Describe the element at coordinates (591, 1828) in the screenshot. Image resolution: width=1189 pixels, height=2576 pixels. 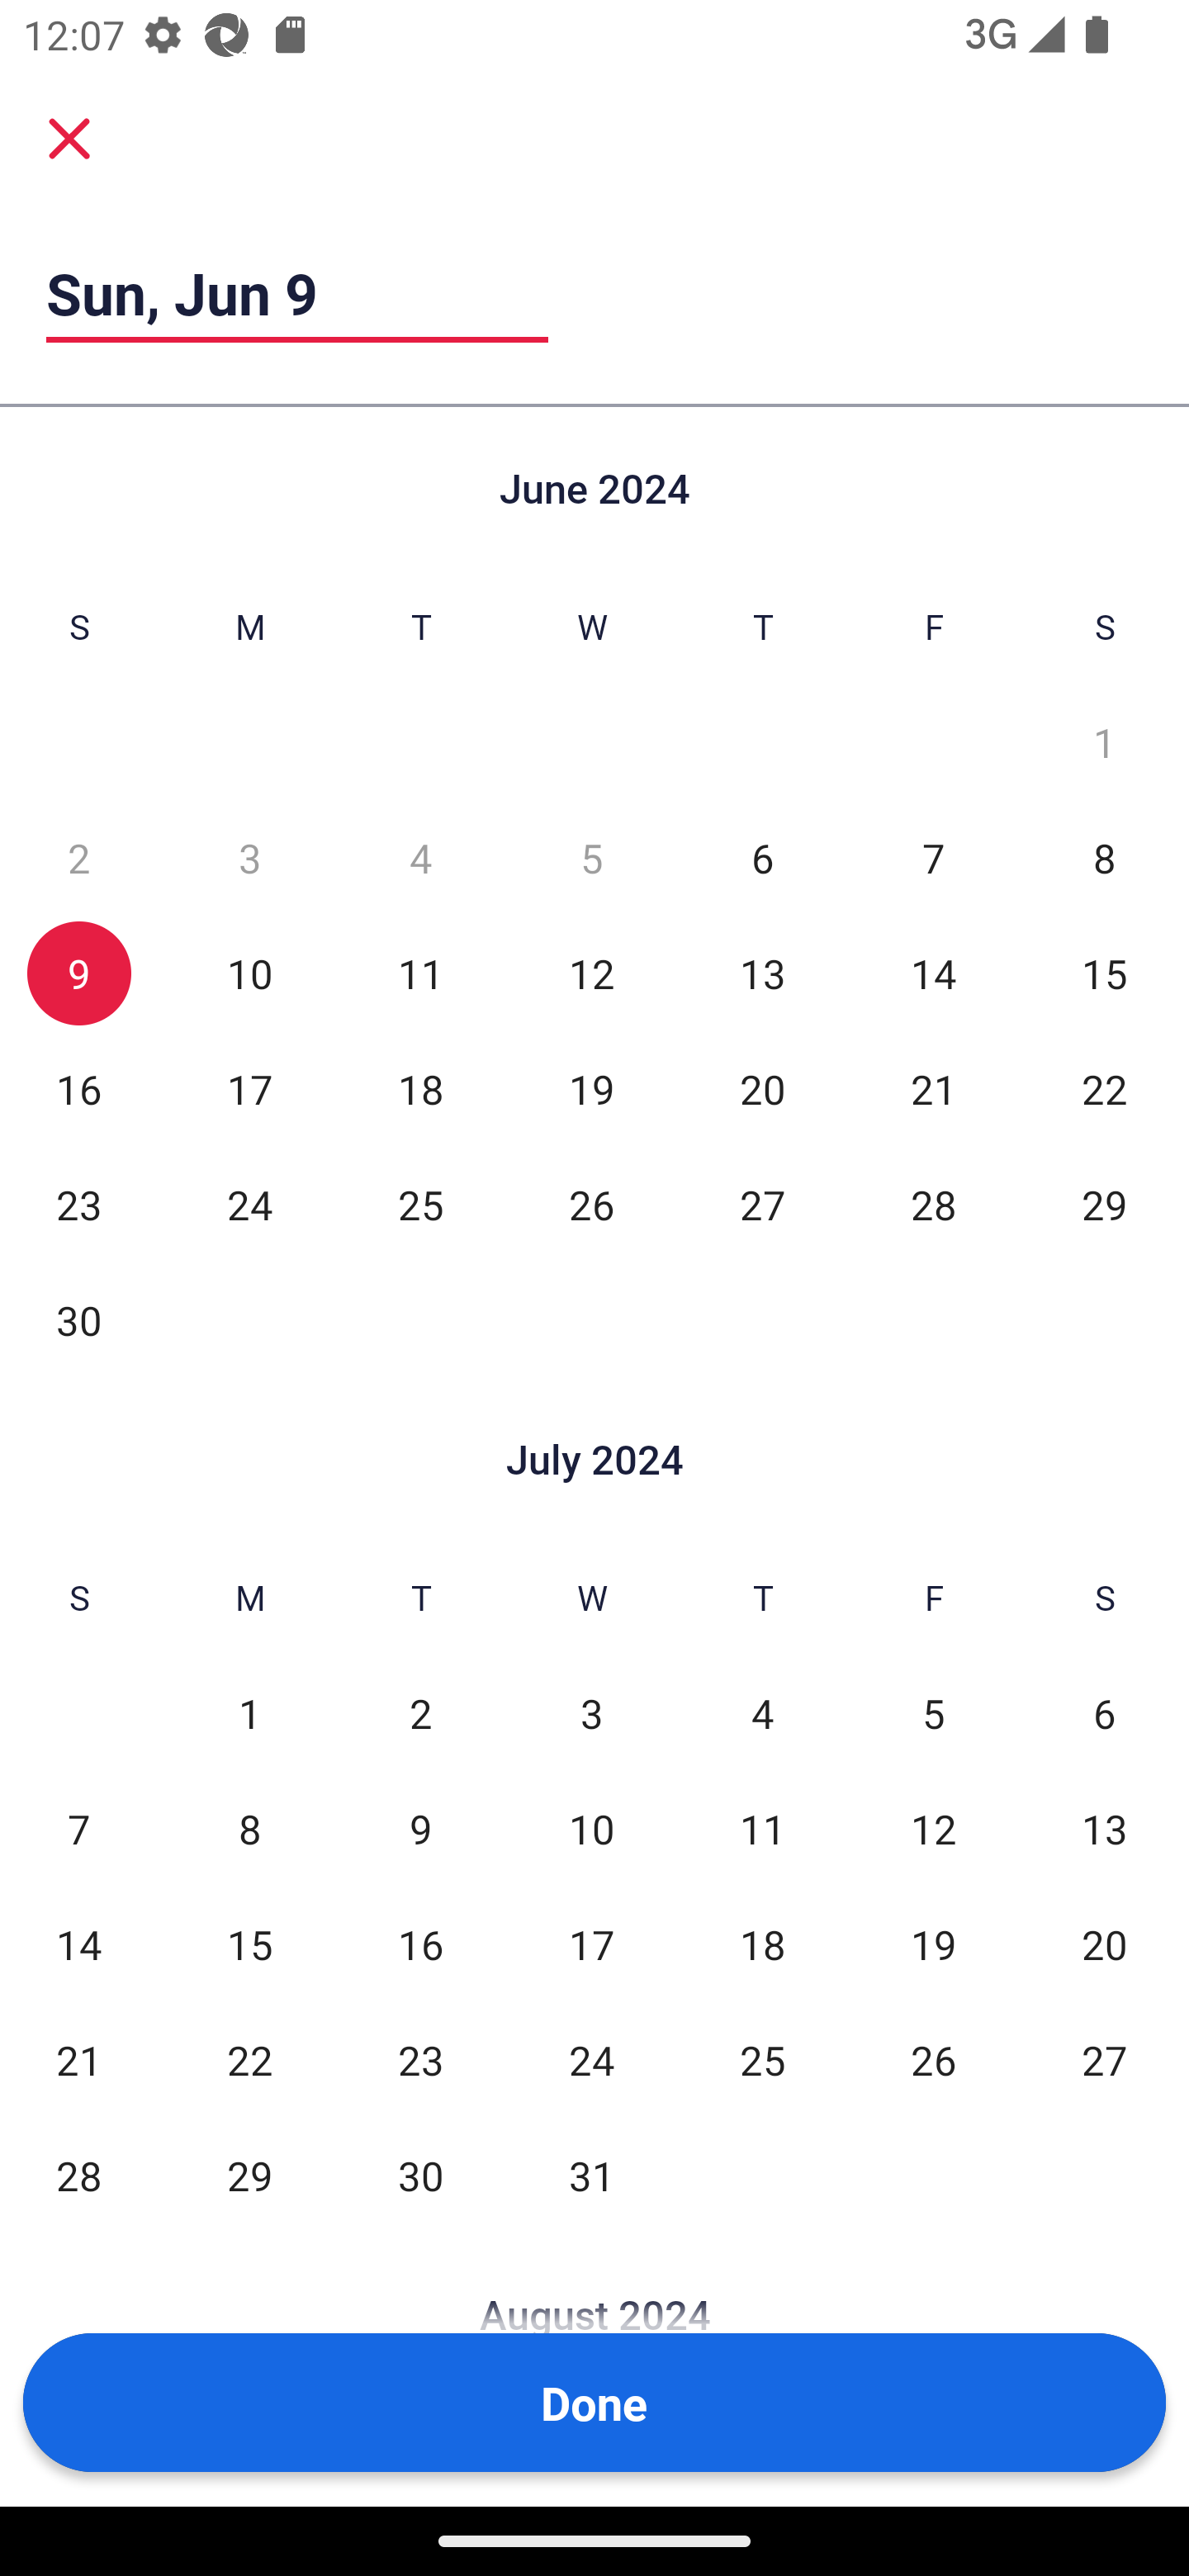
I see `10 Wed, Jul 10, Not Selected` at that location.